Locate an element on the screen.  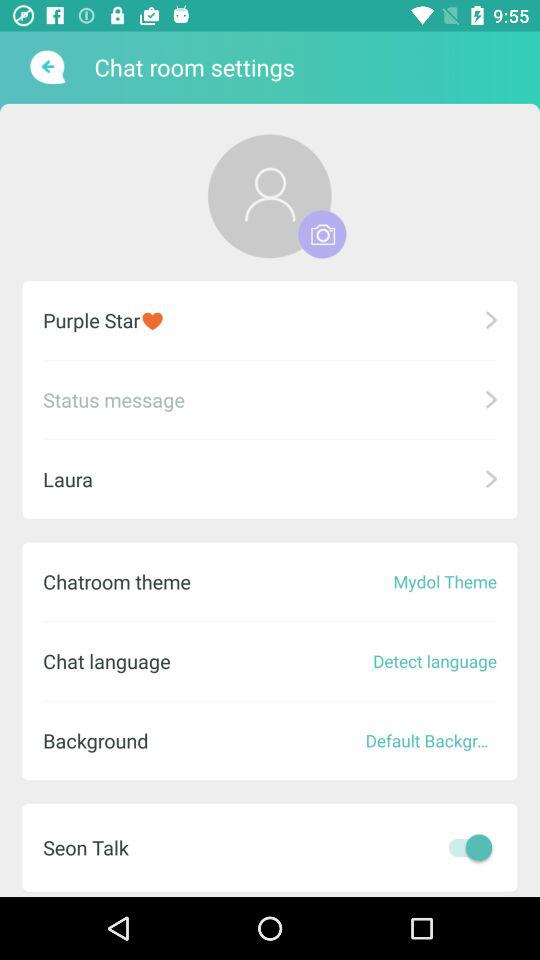
update profile picture is located at coordinates (270, 196).